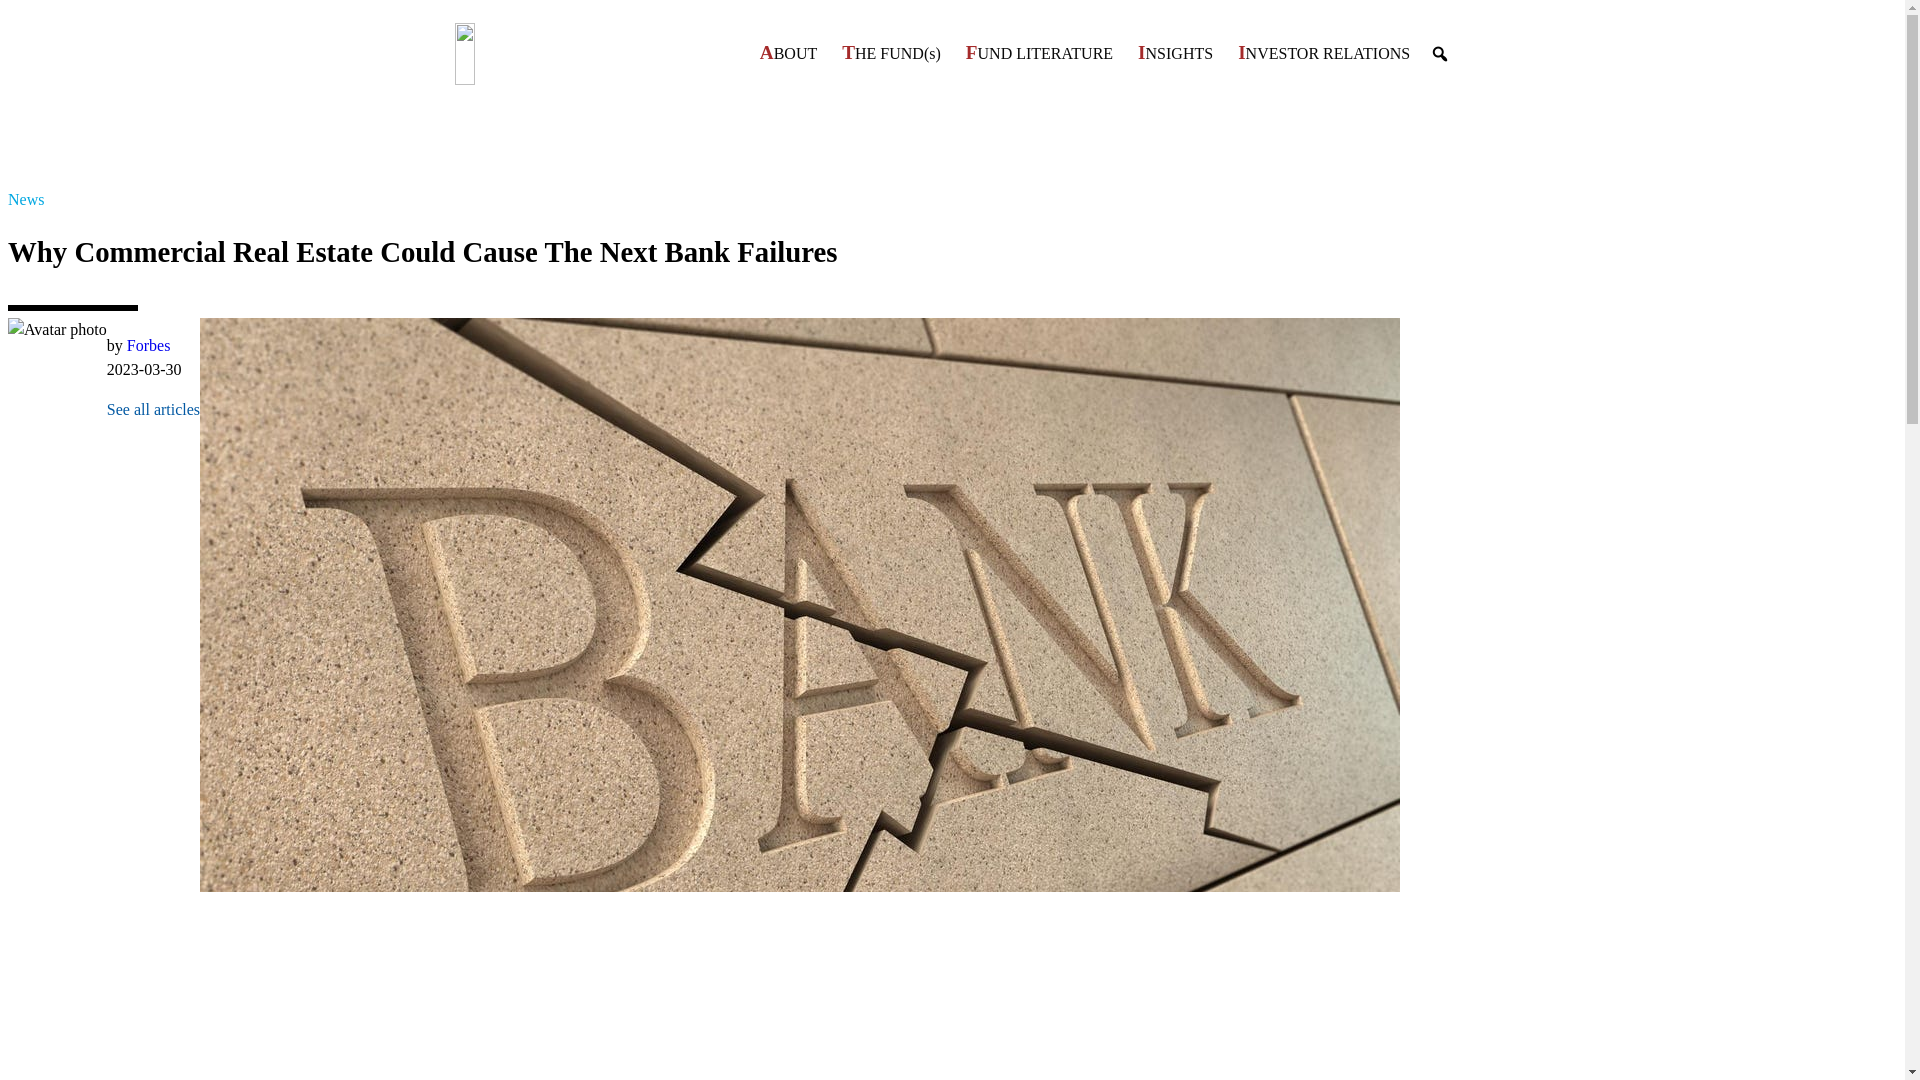 Image resolution: width=1920 pixels, height=1080 pixels. What do you see at coordinates (17, 15) in the screenshot?
I see `Search` at bounding box center [17, 15].